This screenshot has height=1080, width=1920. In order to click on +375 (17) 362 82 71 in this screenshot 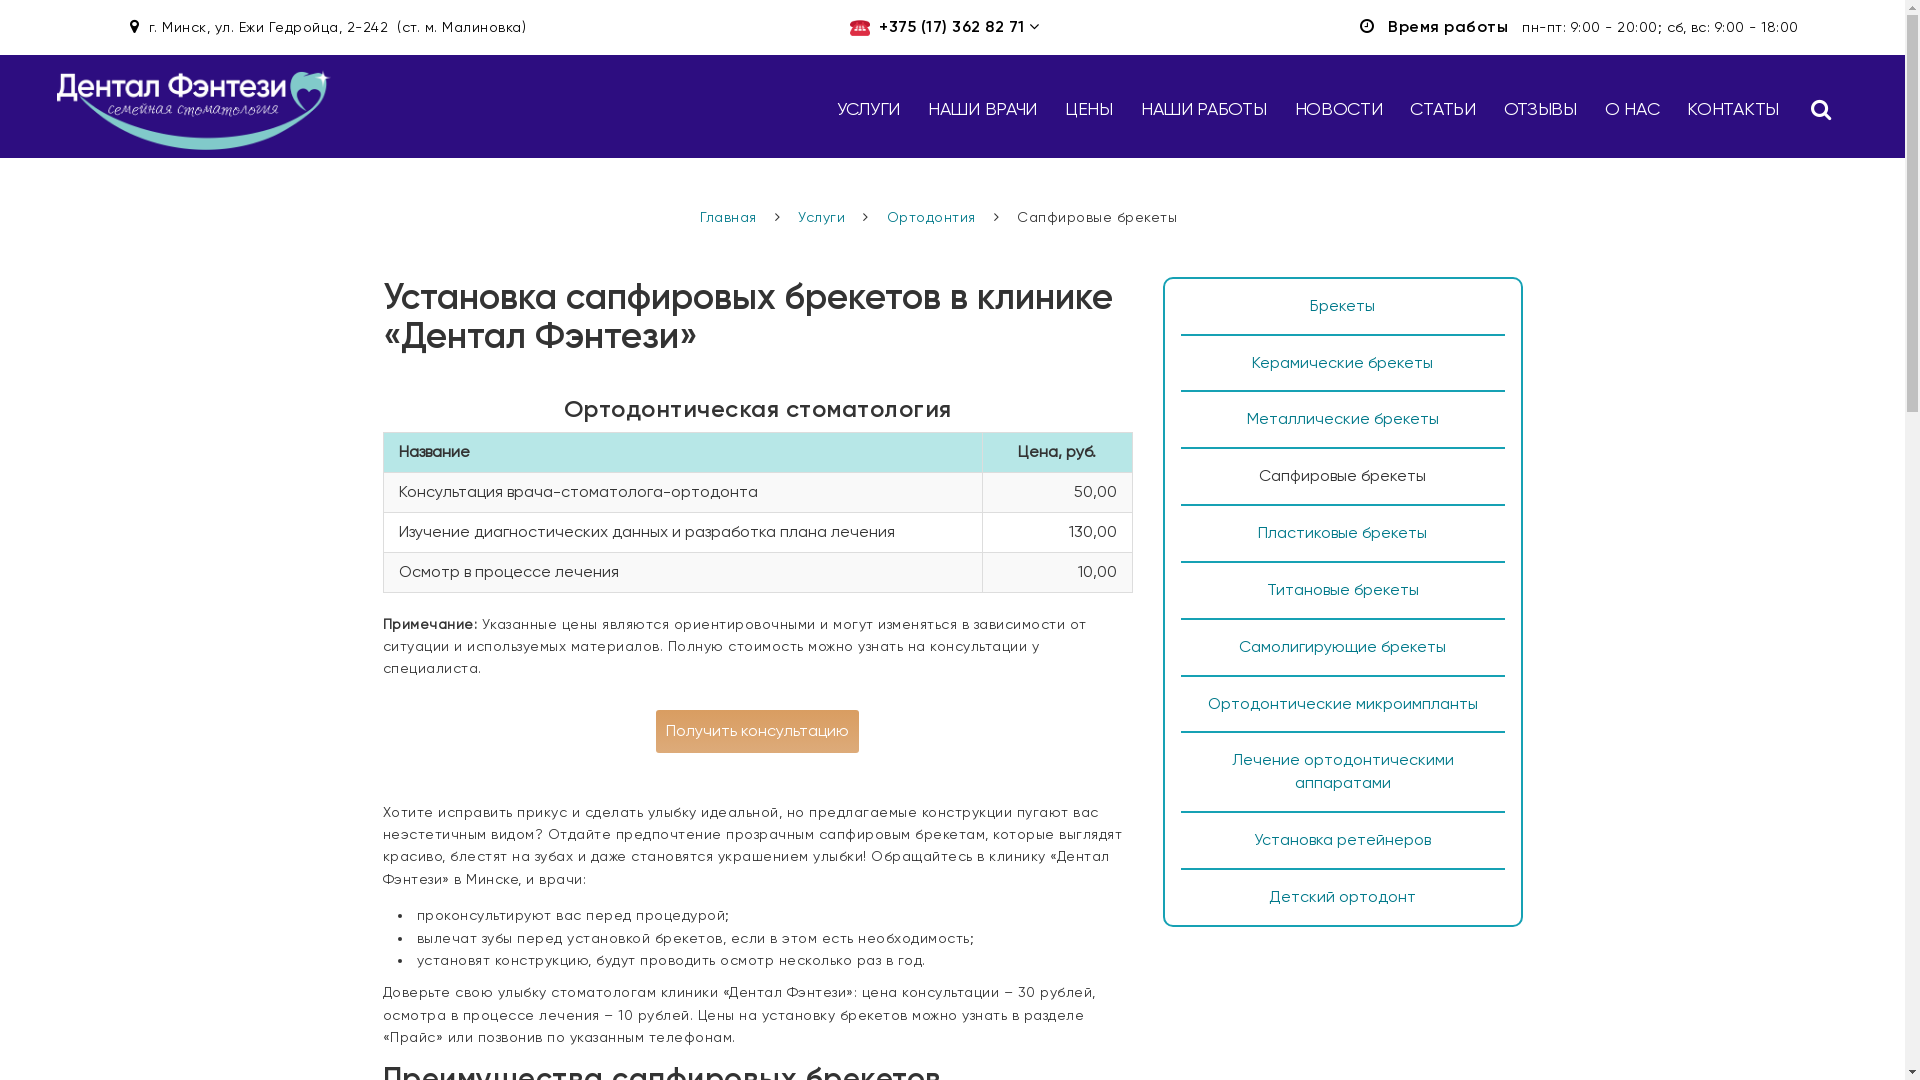, I will do `click(952, 26)`.